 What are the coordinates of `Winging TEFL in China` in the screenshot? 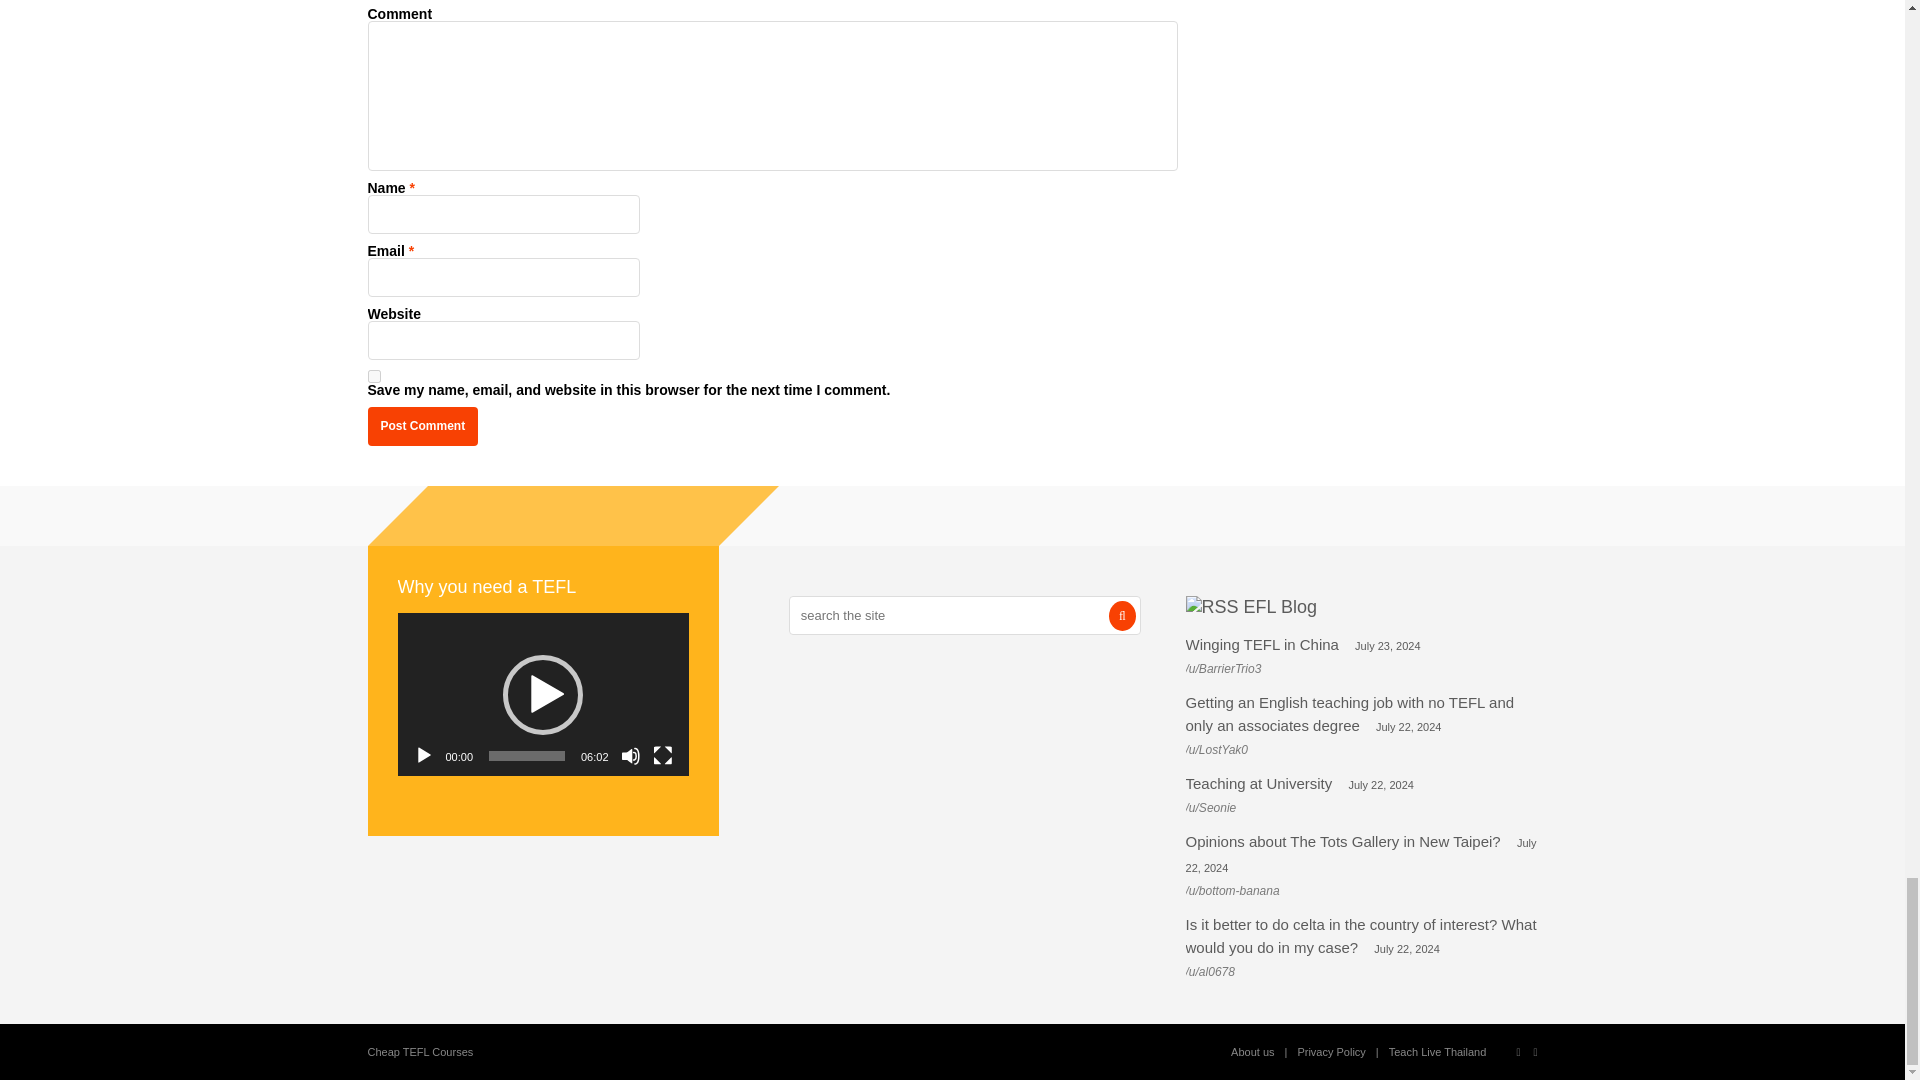 It's located at (1262, 644).